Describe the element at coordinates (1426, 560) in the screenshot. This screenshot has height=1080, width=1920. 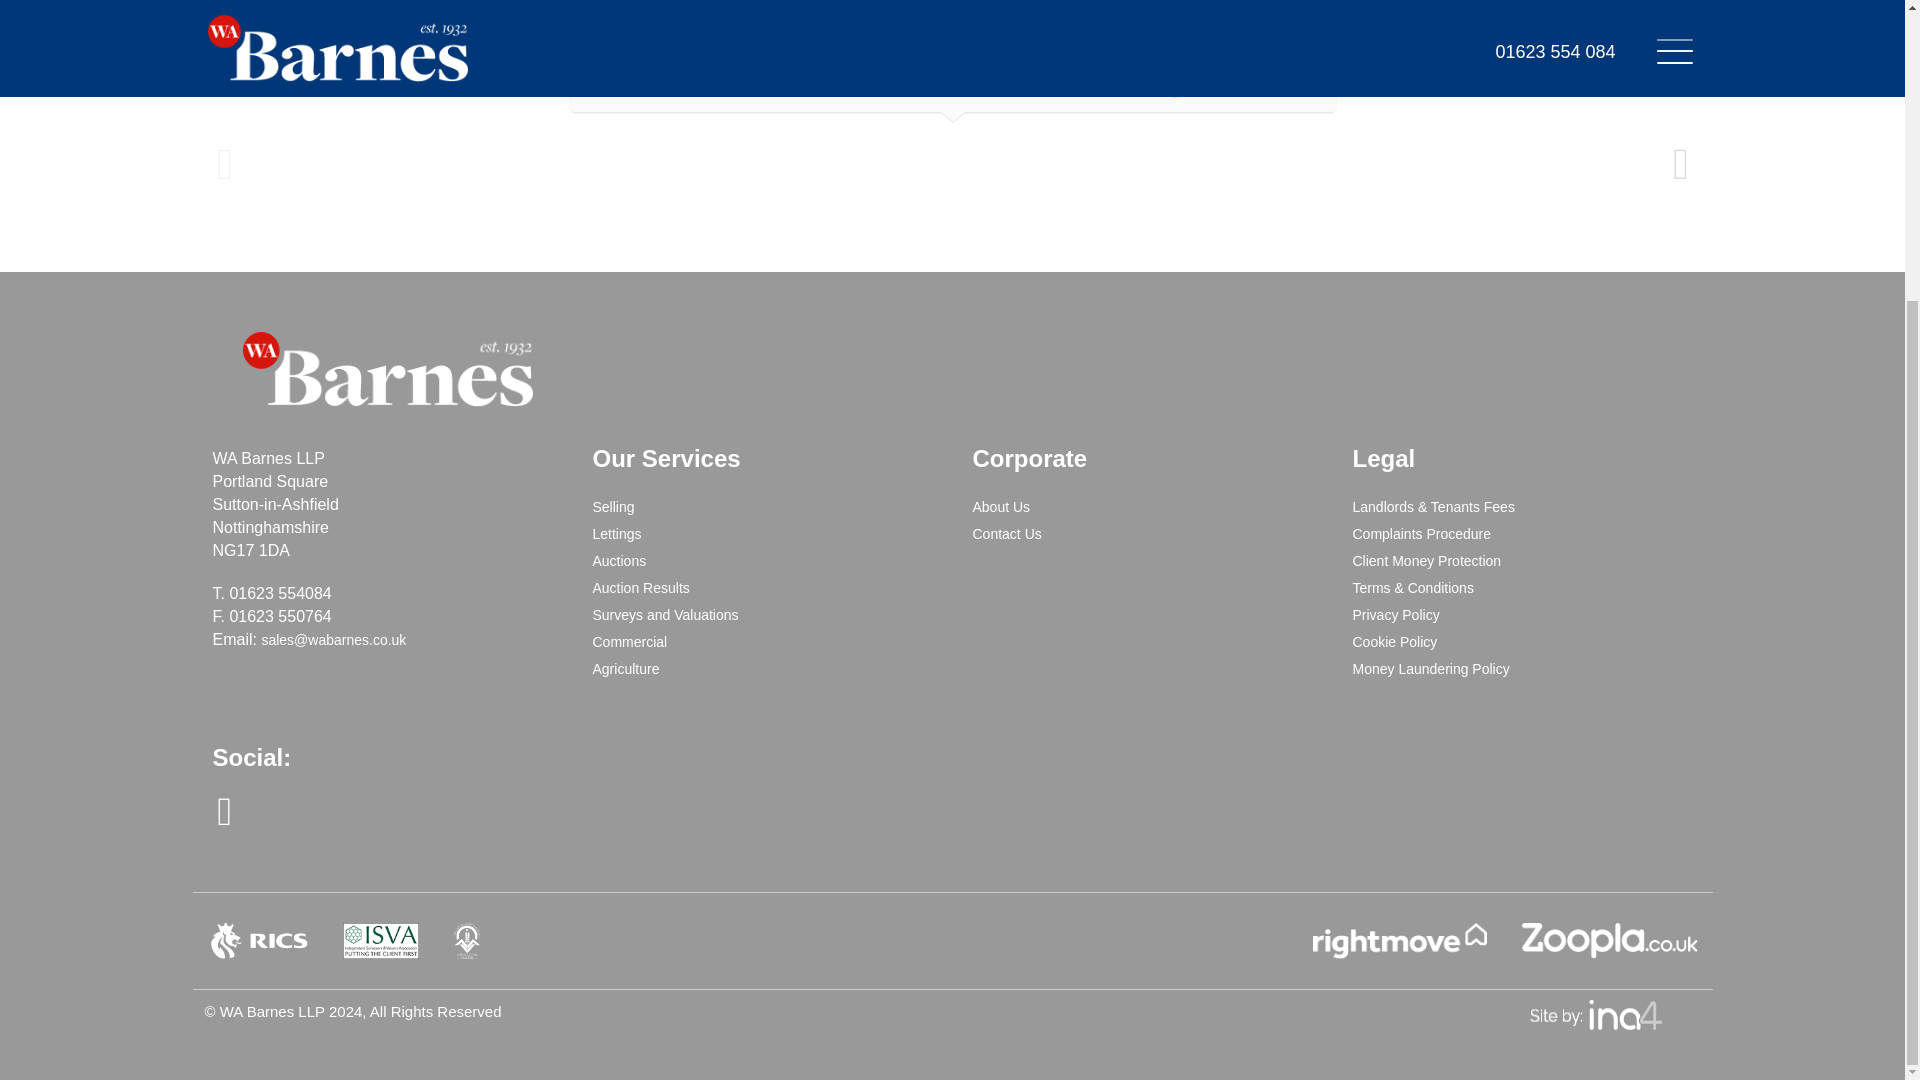
I see `Client Money Protection` at that location.